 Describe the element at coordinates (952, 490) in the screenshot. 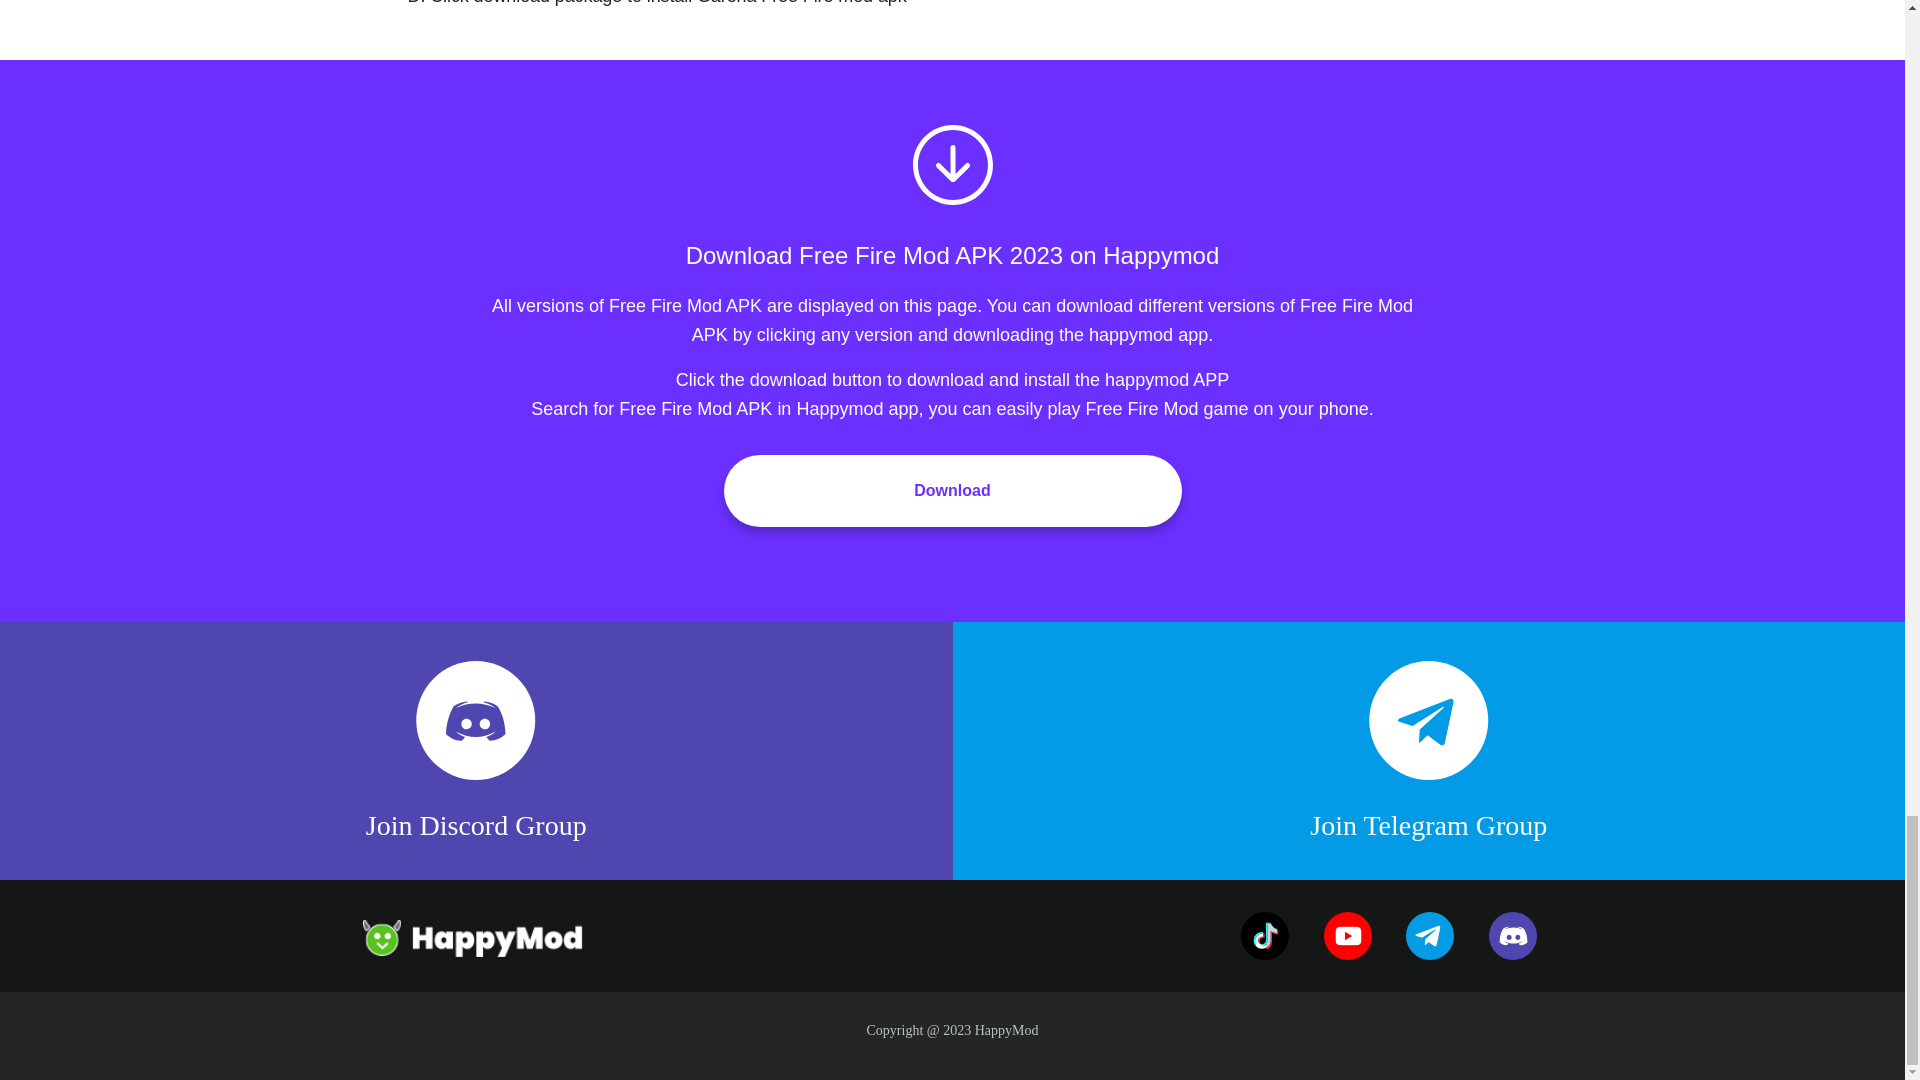

I see `Download` at that location.